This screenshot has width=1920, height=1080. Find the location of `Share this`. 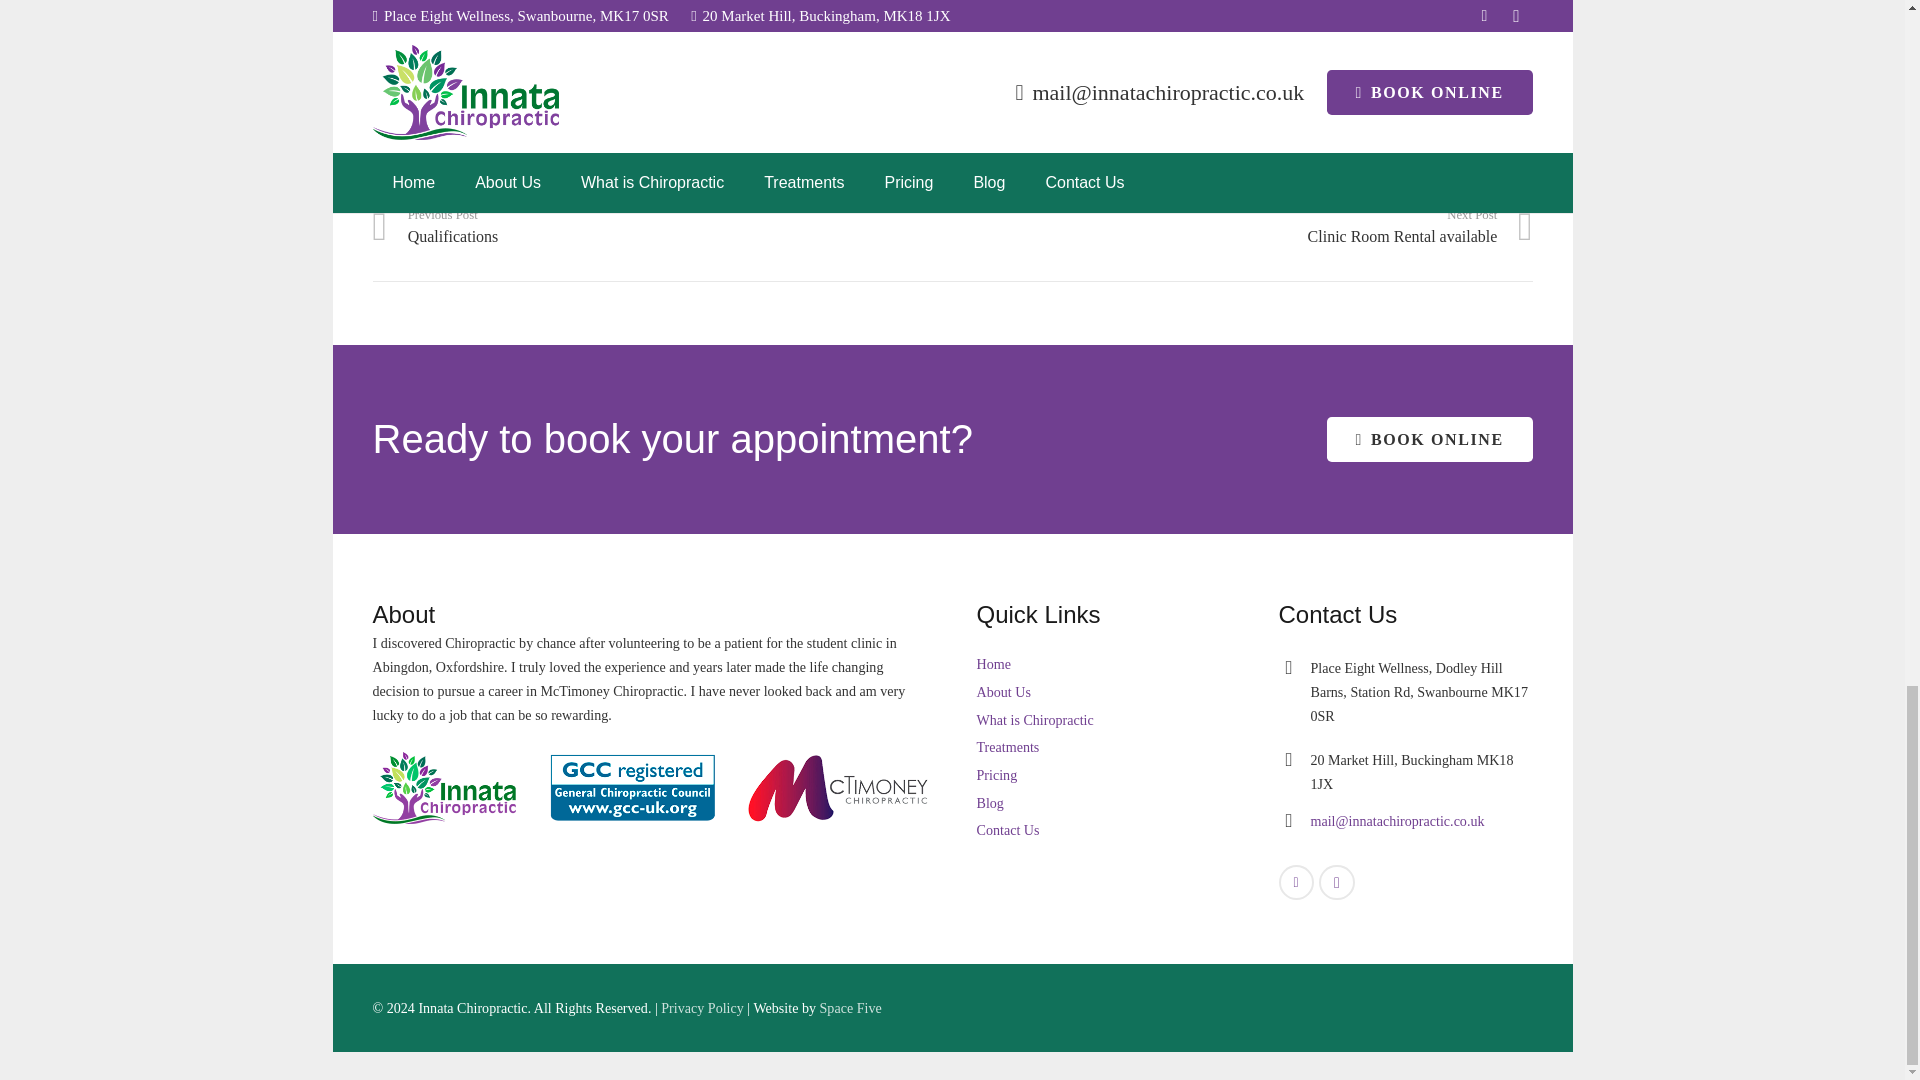

Share this is located at coordinates (850, 1008).